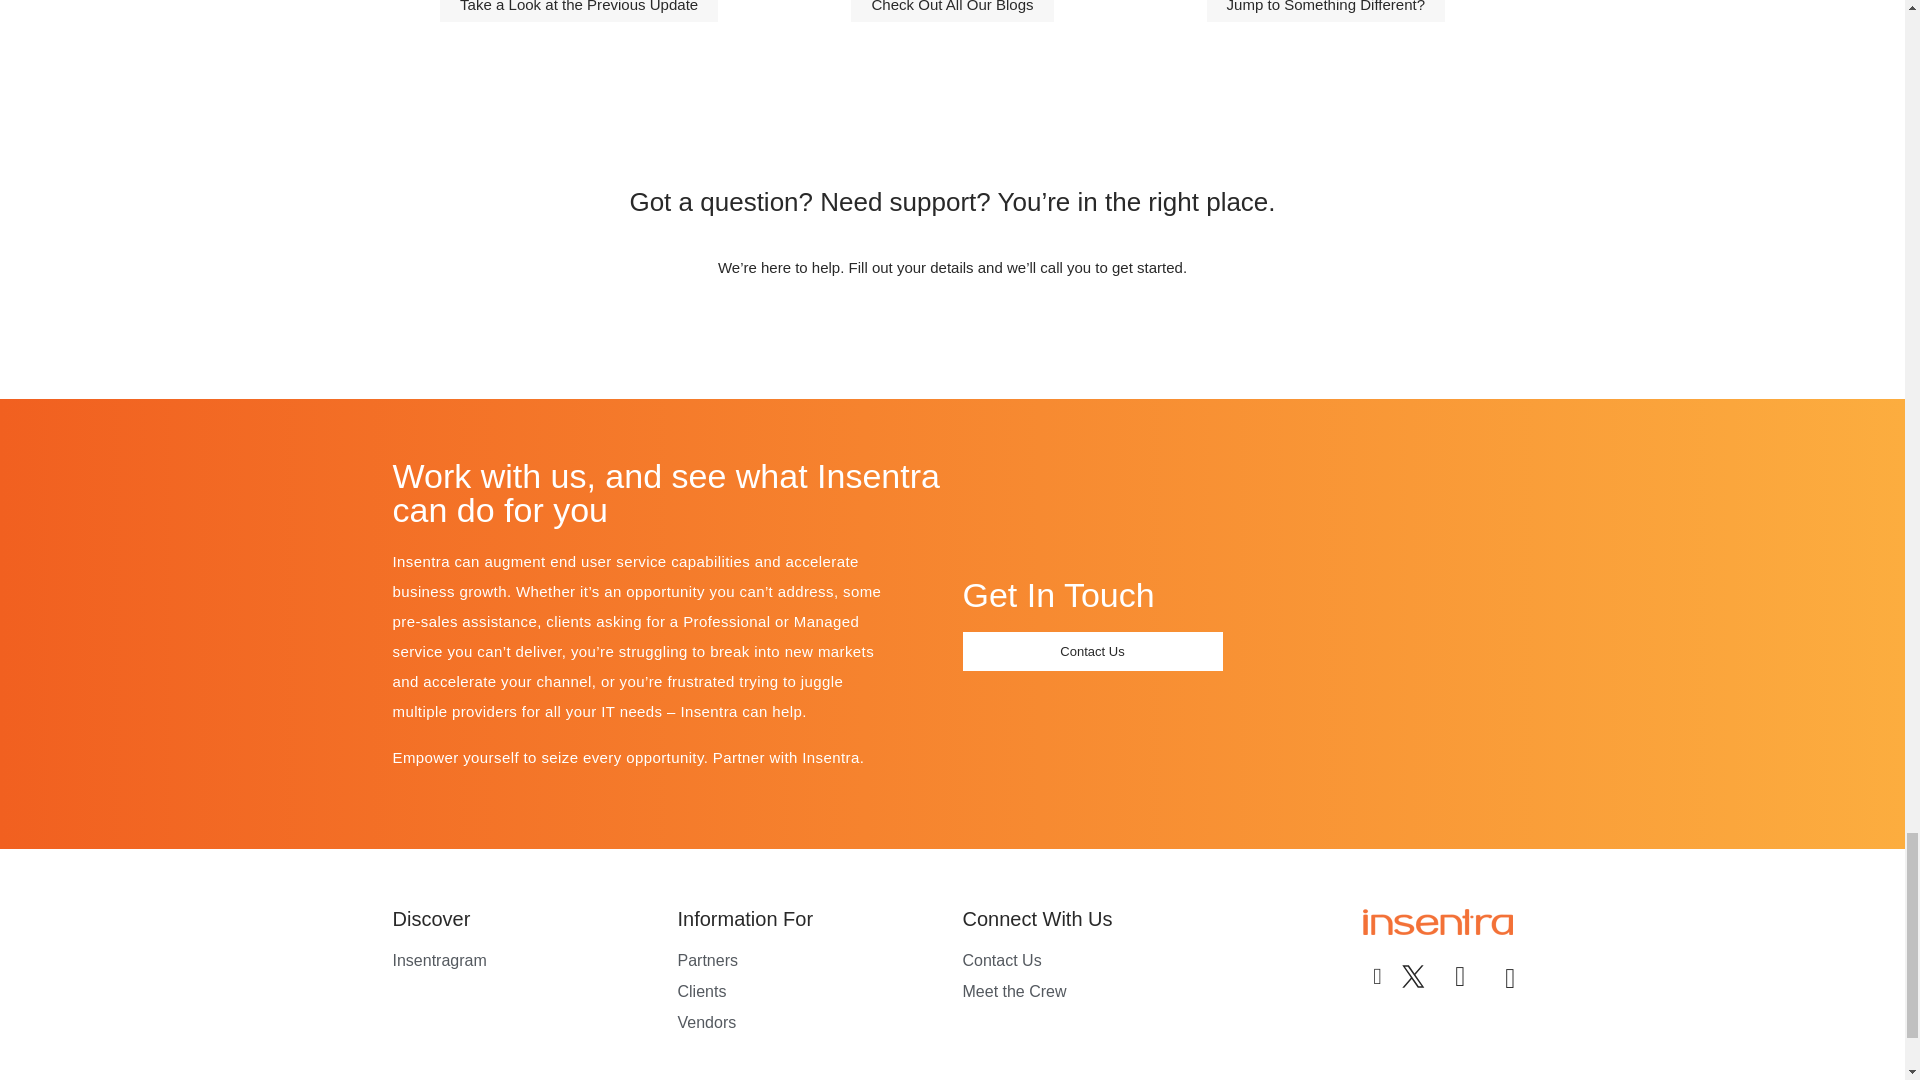 Image resolution: width=1920 pixels, height=1080 pixels. Describe the element at coordinates (1094, 961) in the screenshot. I see `Contact Us` at that location.